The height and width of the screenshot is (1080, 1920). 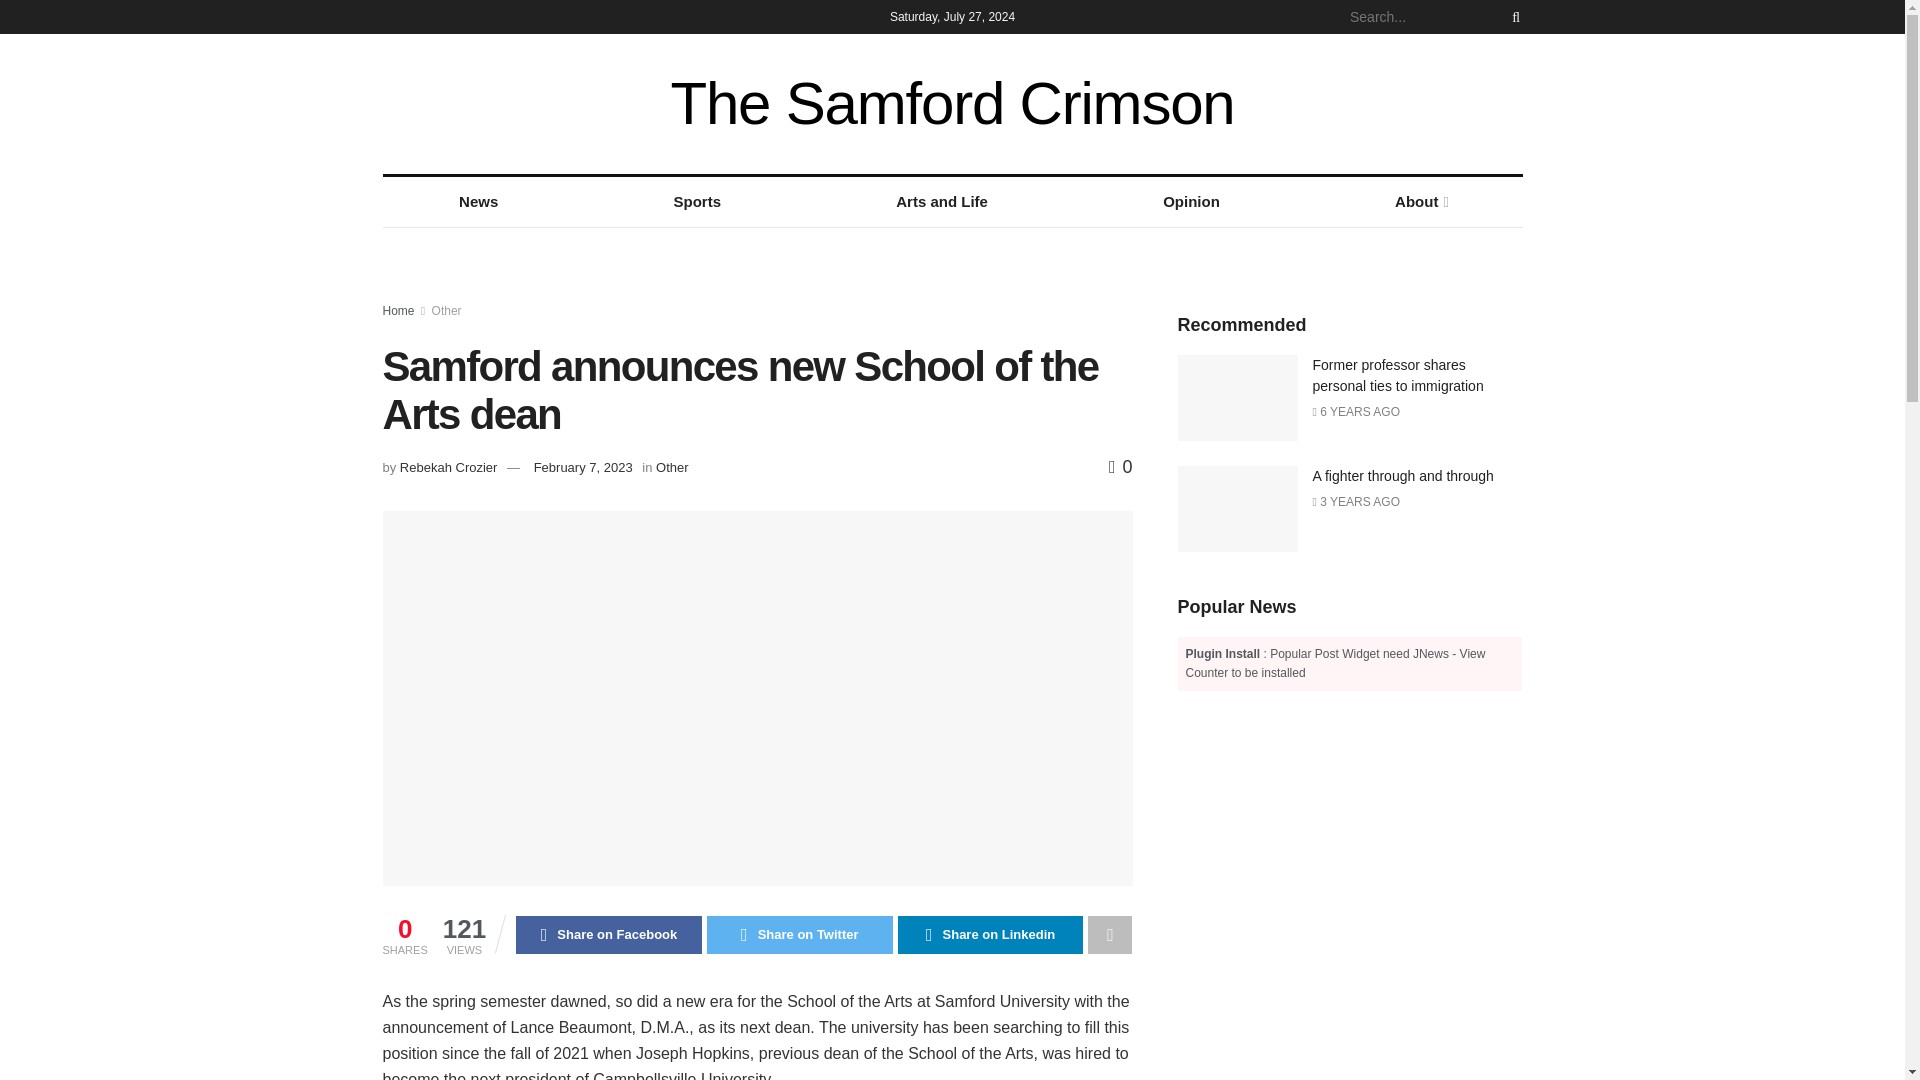 I want to click on The Samford Crimson, so click(x=952, y=104).